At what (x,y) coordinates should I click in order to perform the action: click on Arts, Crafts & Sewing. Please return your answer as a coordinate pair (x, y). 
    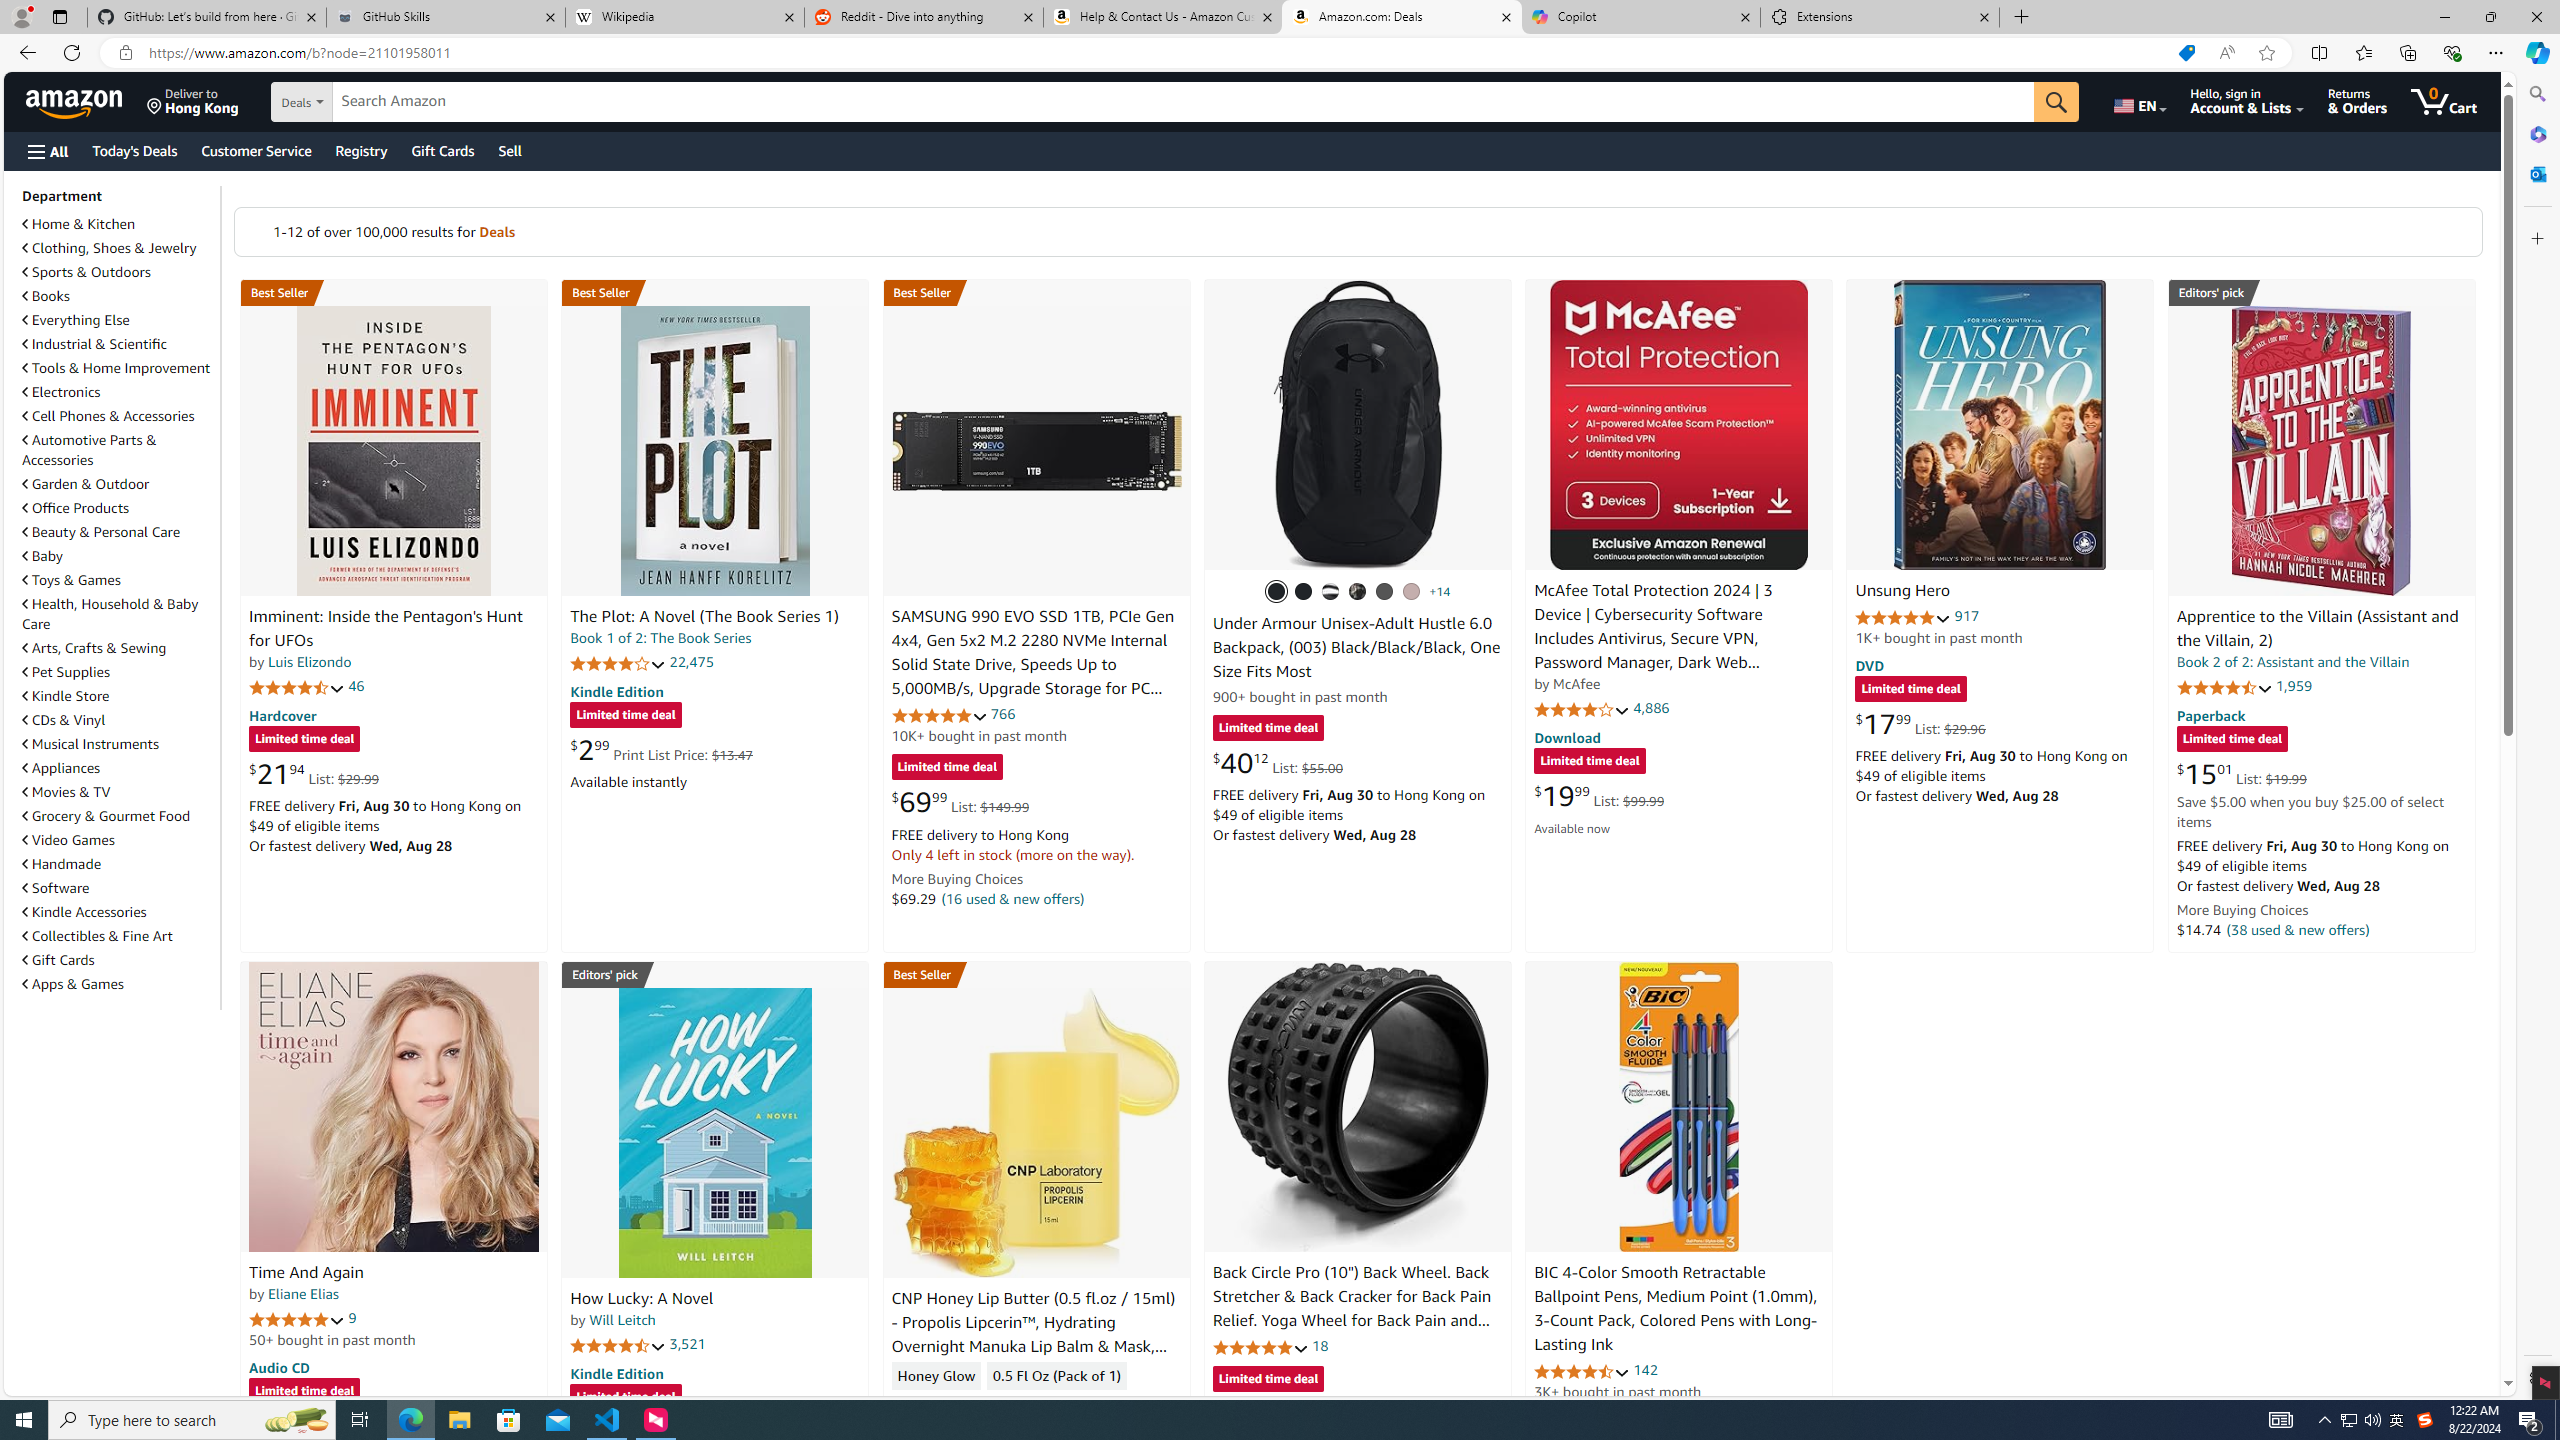
    Looking at the image, I should click on (119, 648).